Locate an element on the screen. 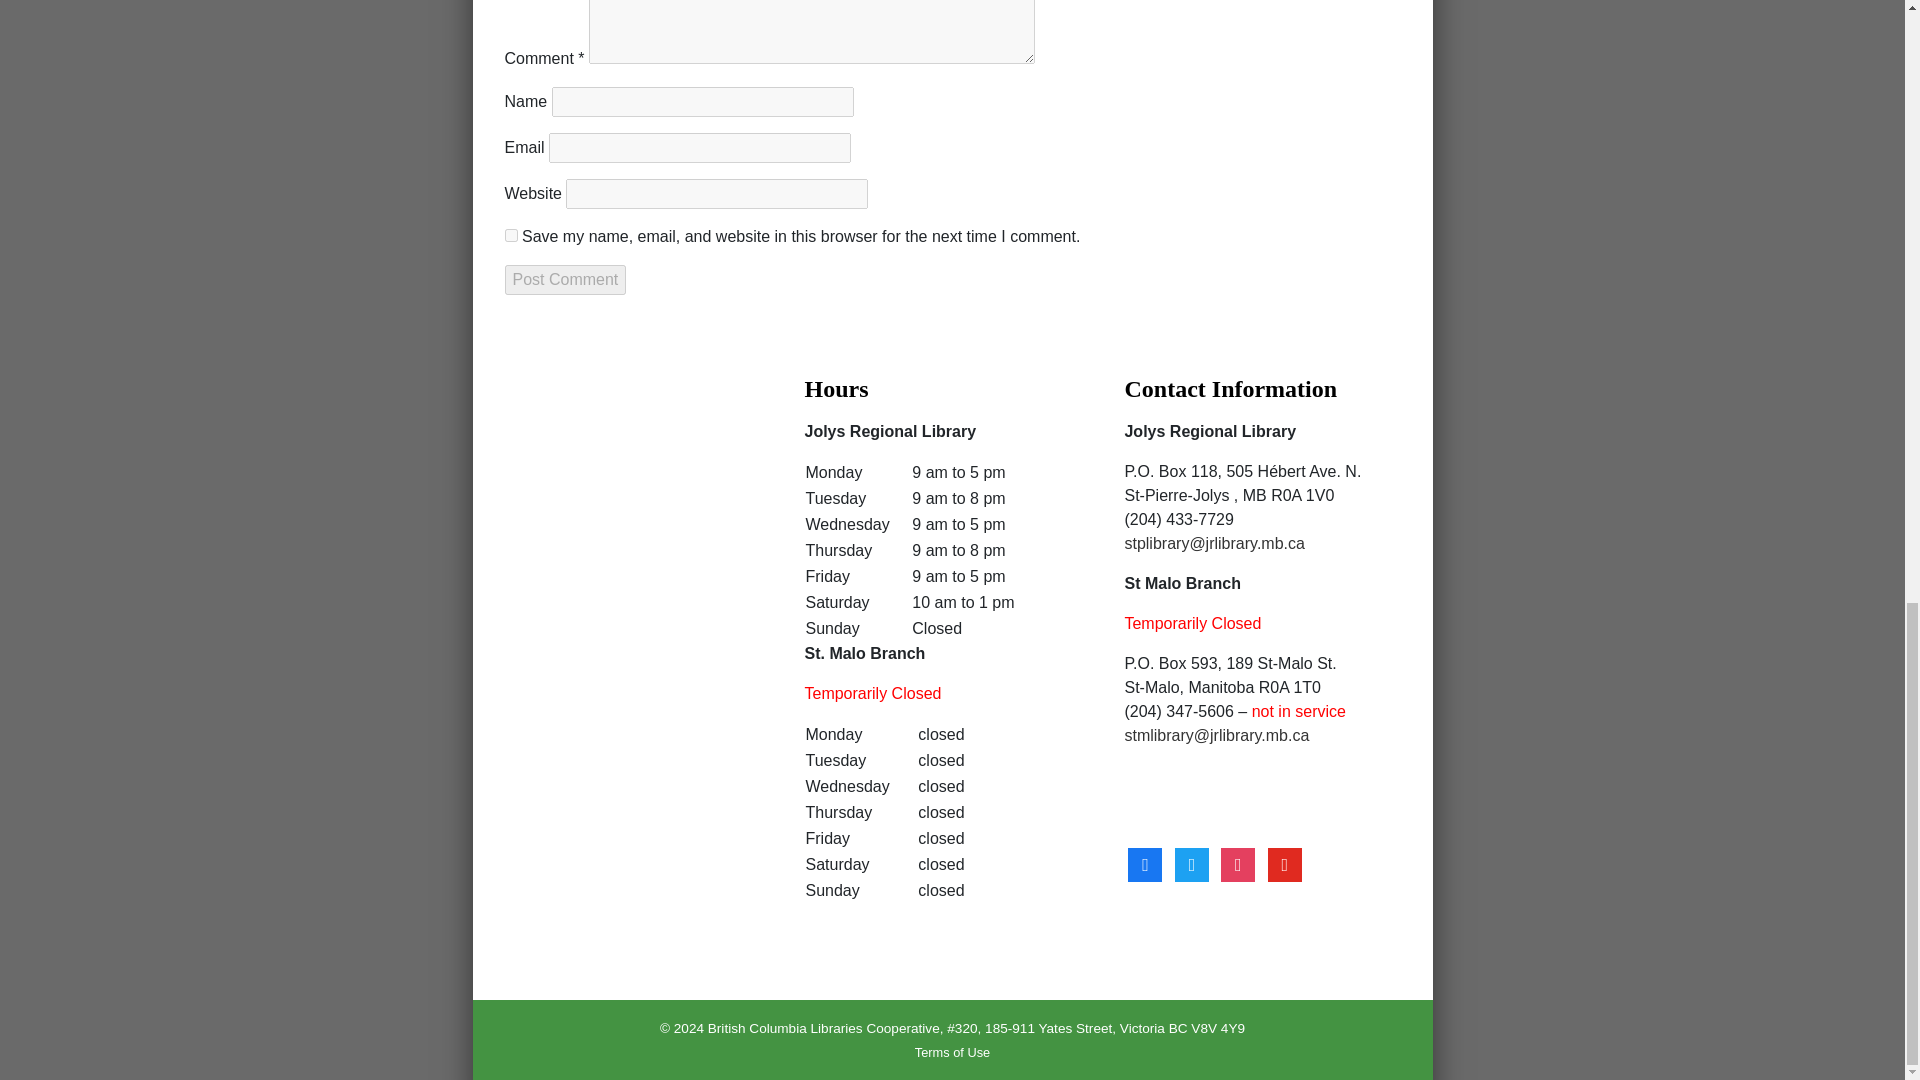  Post Comment is located at coordinates (564, 279).